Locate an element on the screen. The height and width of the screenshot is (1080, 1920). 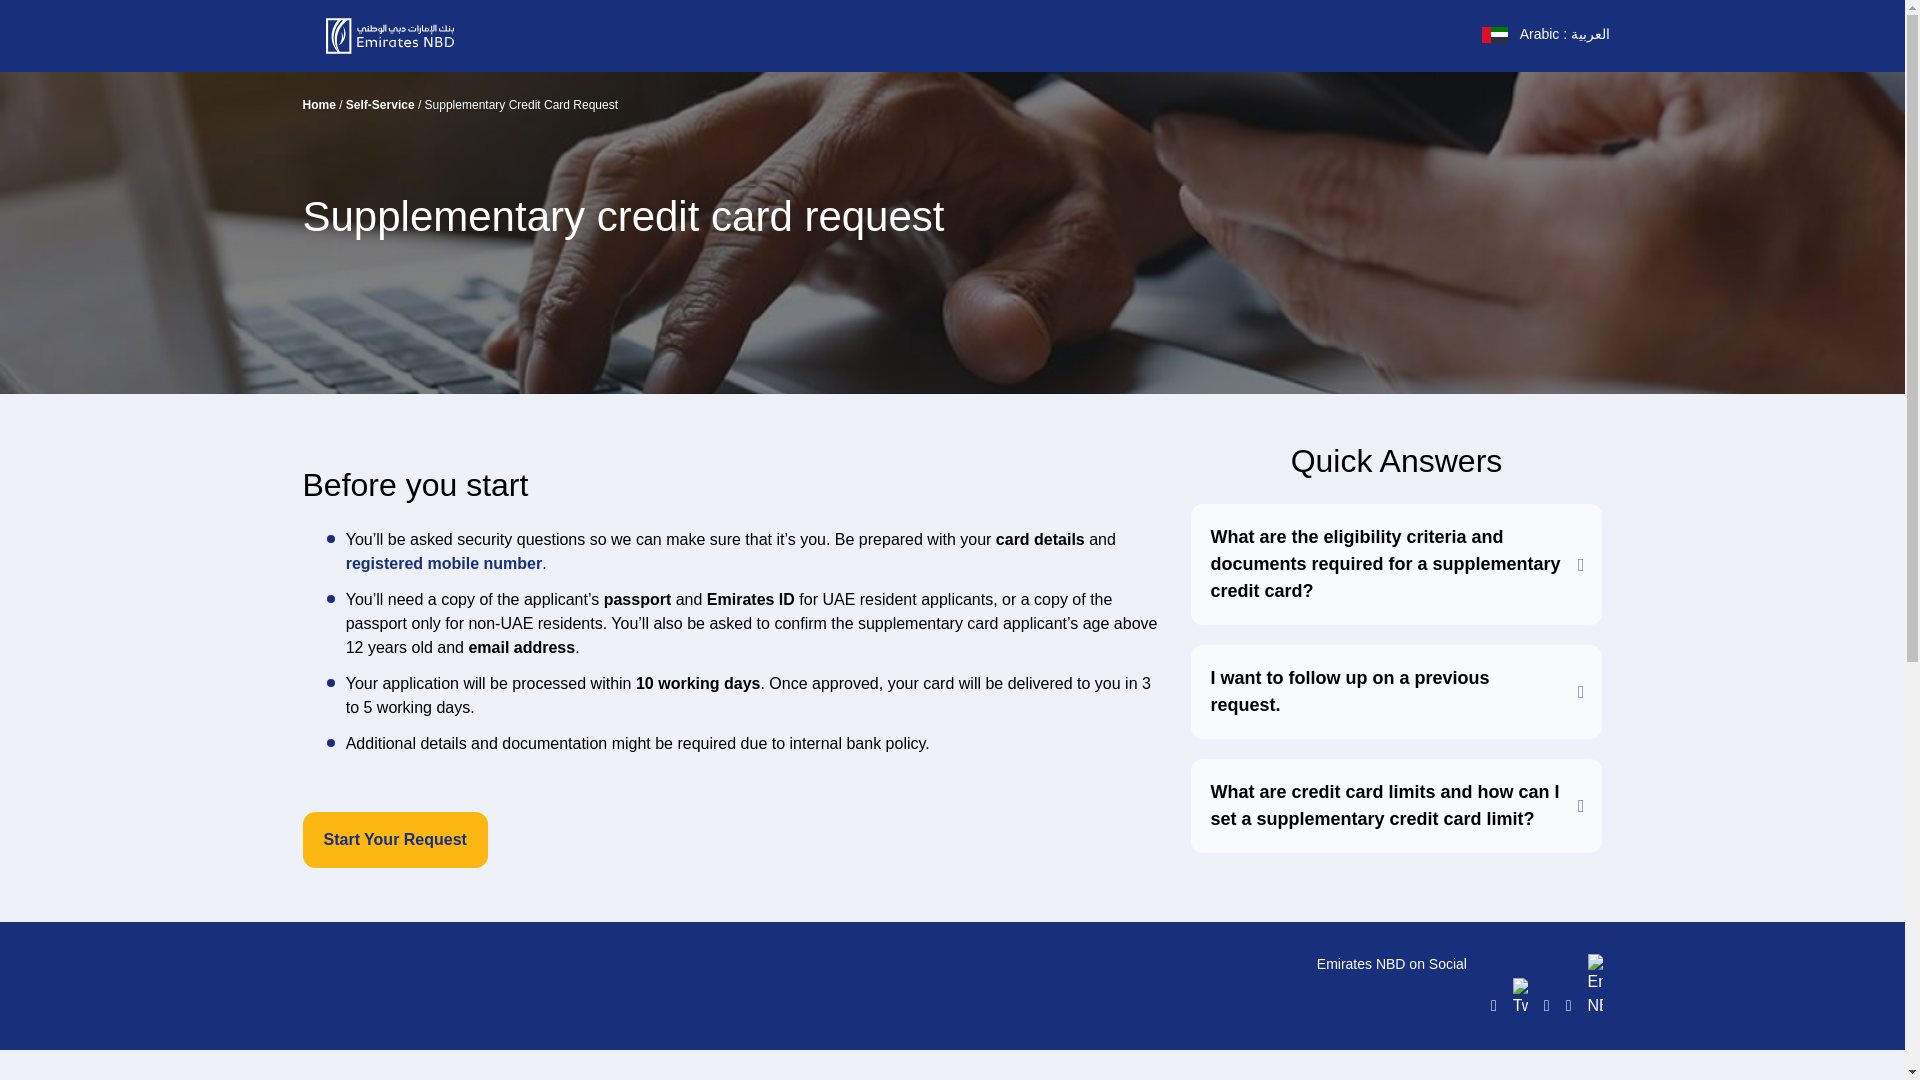
Home is located at coordinates (318, 105).